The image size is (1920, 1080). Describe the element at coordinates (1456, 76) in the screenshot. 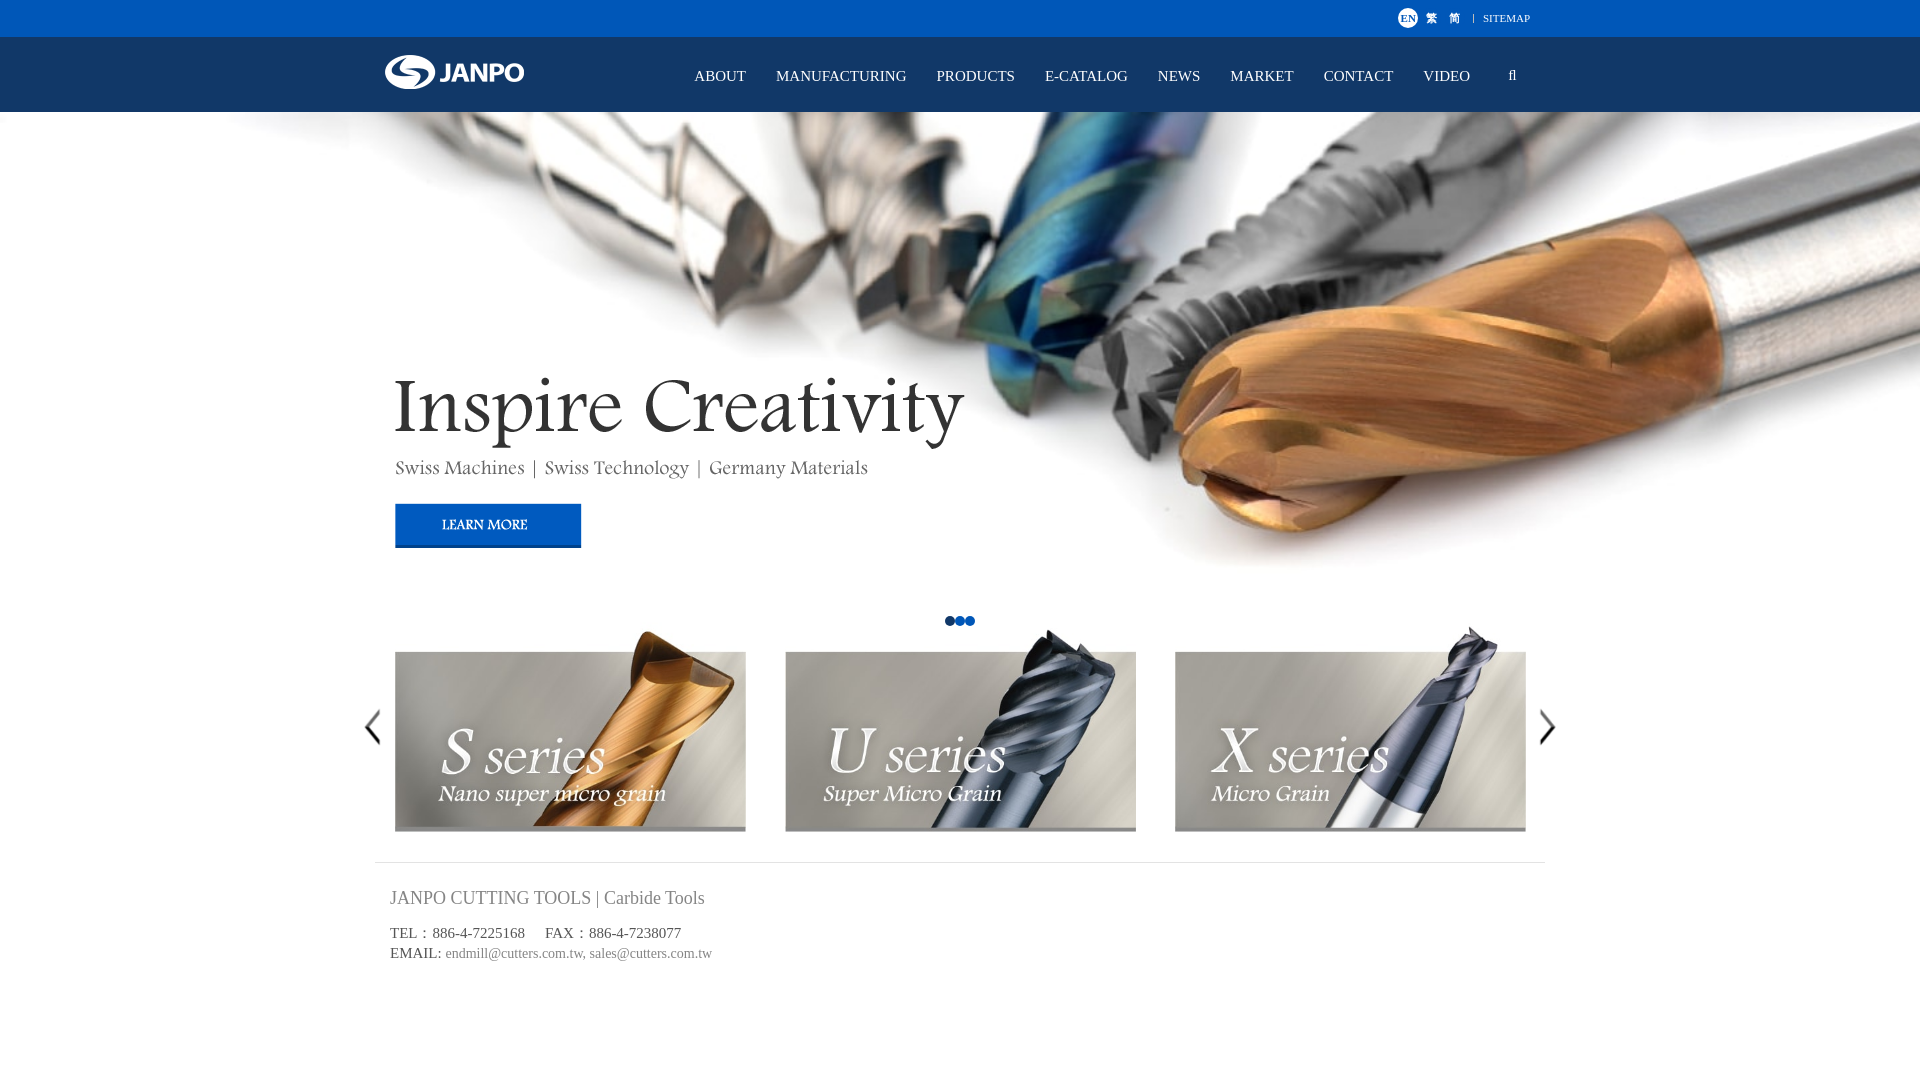

I see `VIDEO` at that location.